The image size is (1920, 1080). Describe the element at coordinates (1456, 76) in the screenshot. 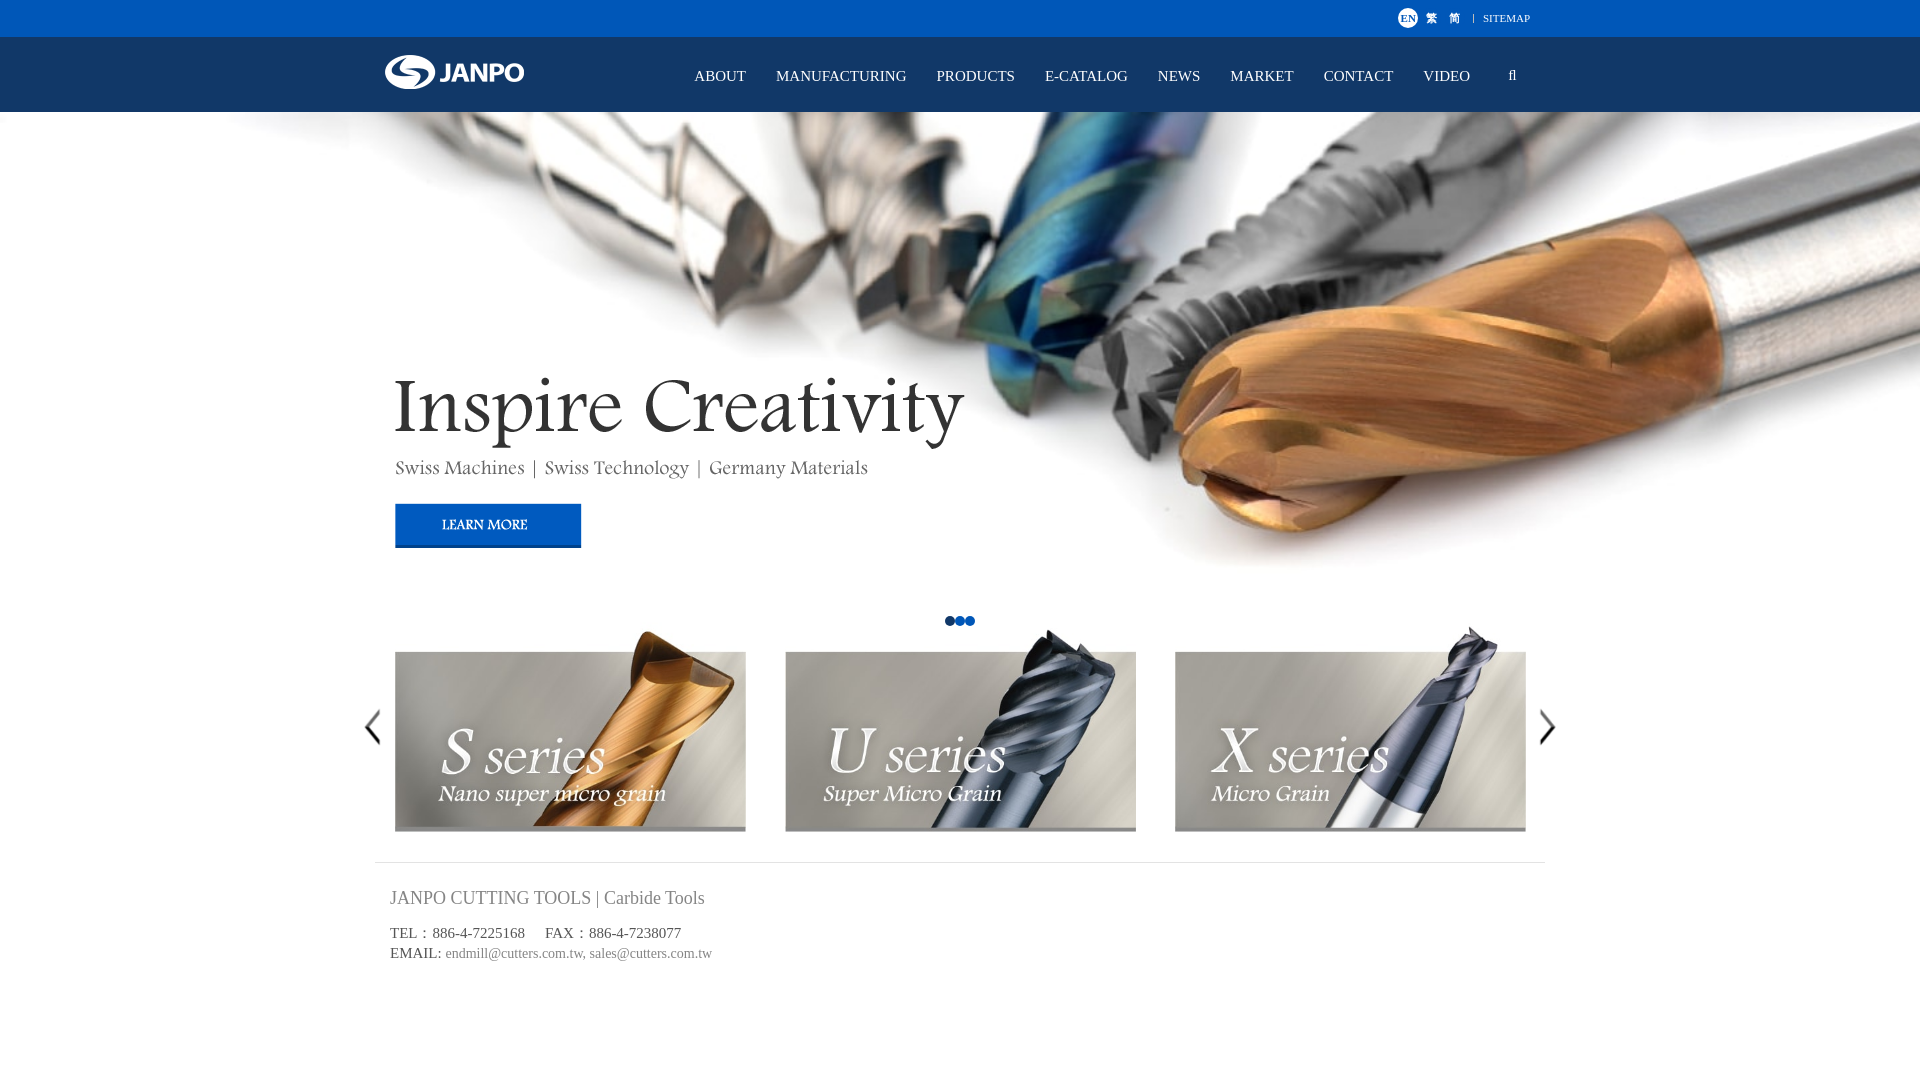

I see `VIDEO` at that location.